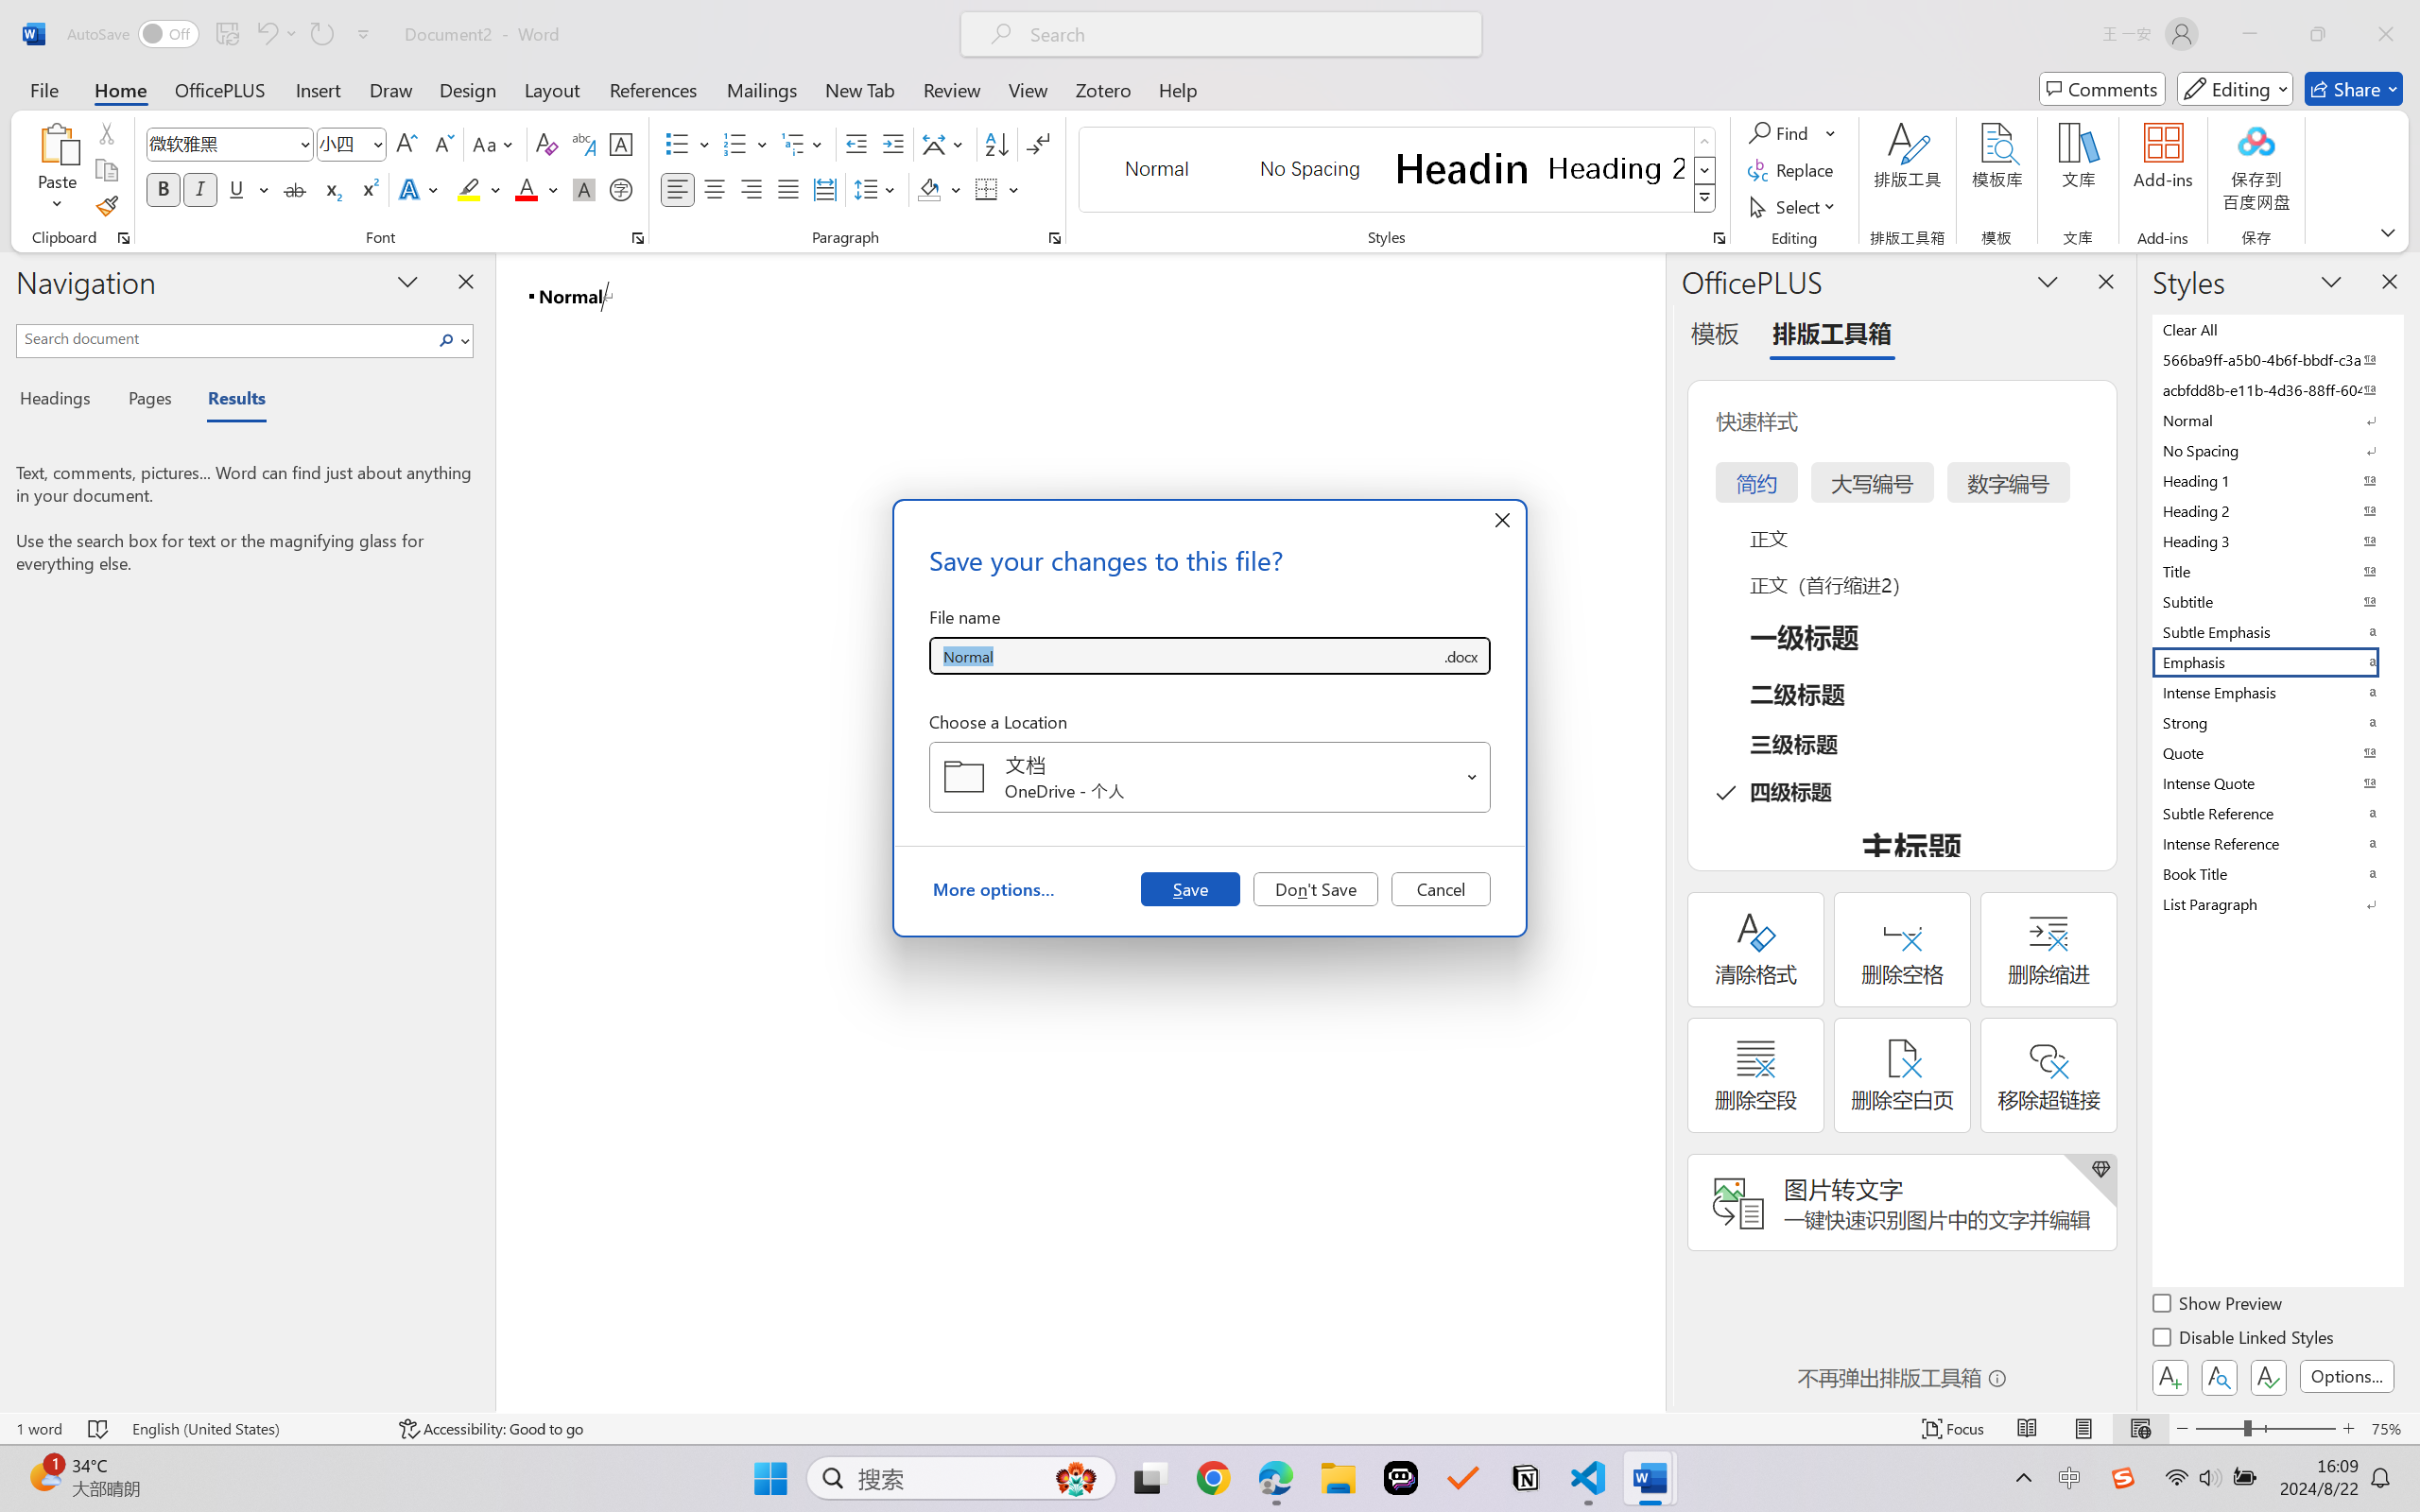 This screenshot has width=2420, height=1512. Describe the element at coordinates (2276, 873) in the screenshot. I see `Book Title` at that location.